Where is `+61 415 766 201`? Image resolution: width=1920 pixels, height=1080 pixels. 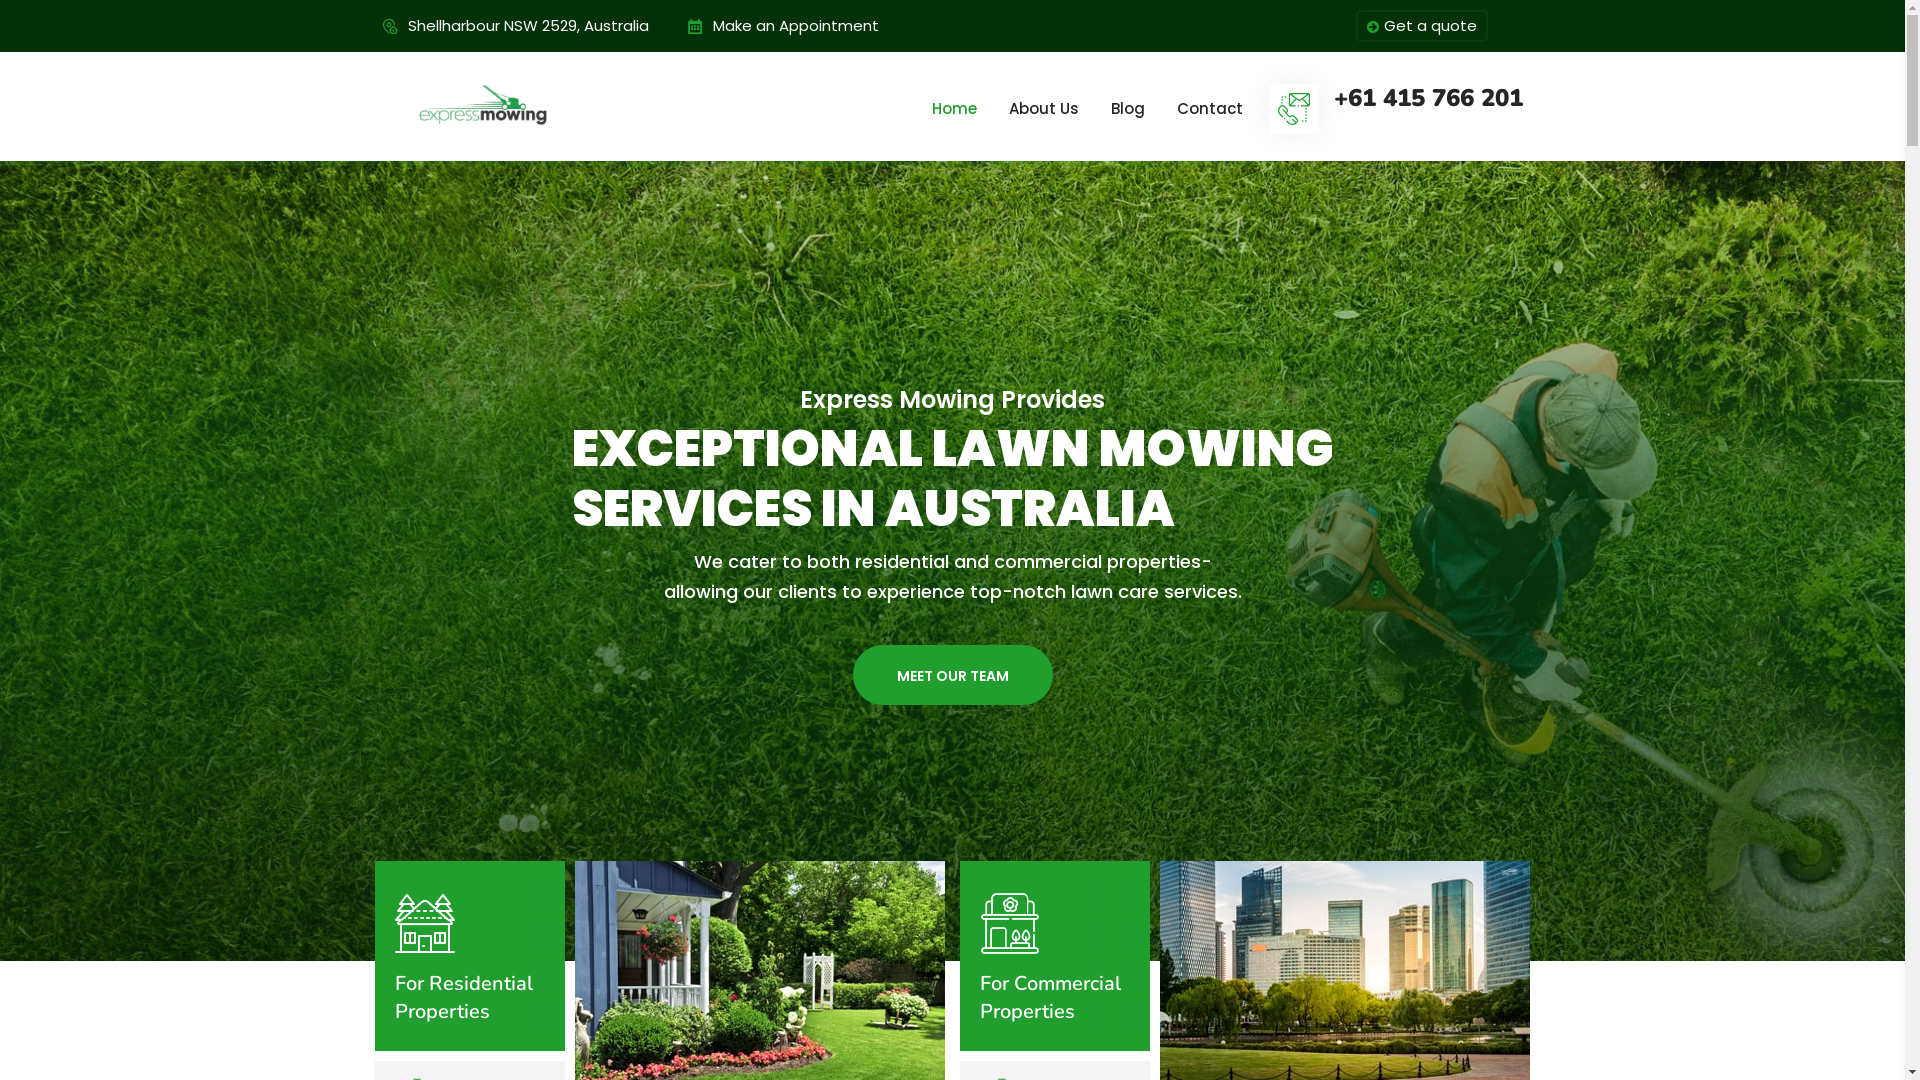
+61 415 766 201 is located at coordinates (1428, 98).